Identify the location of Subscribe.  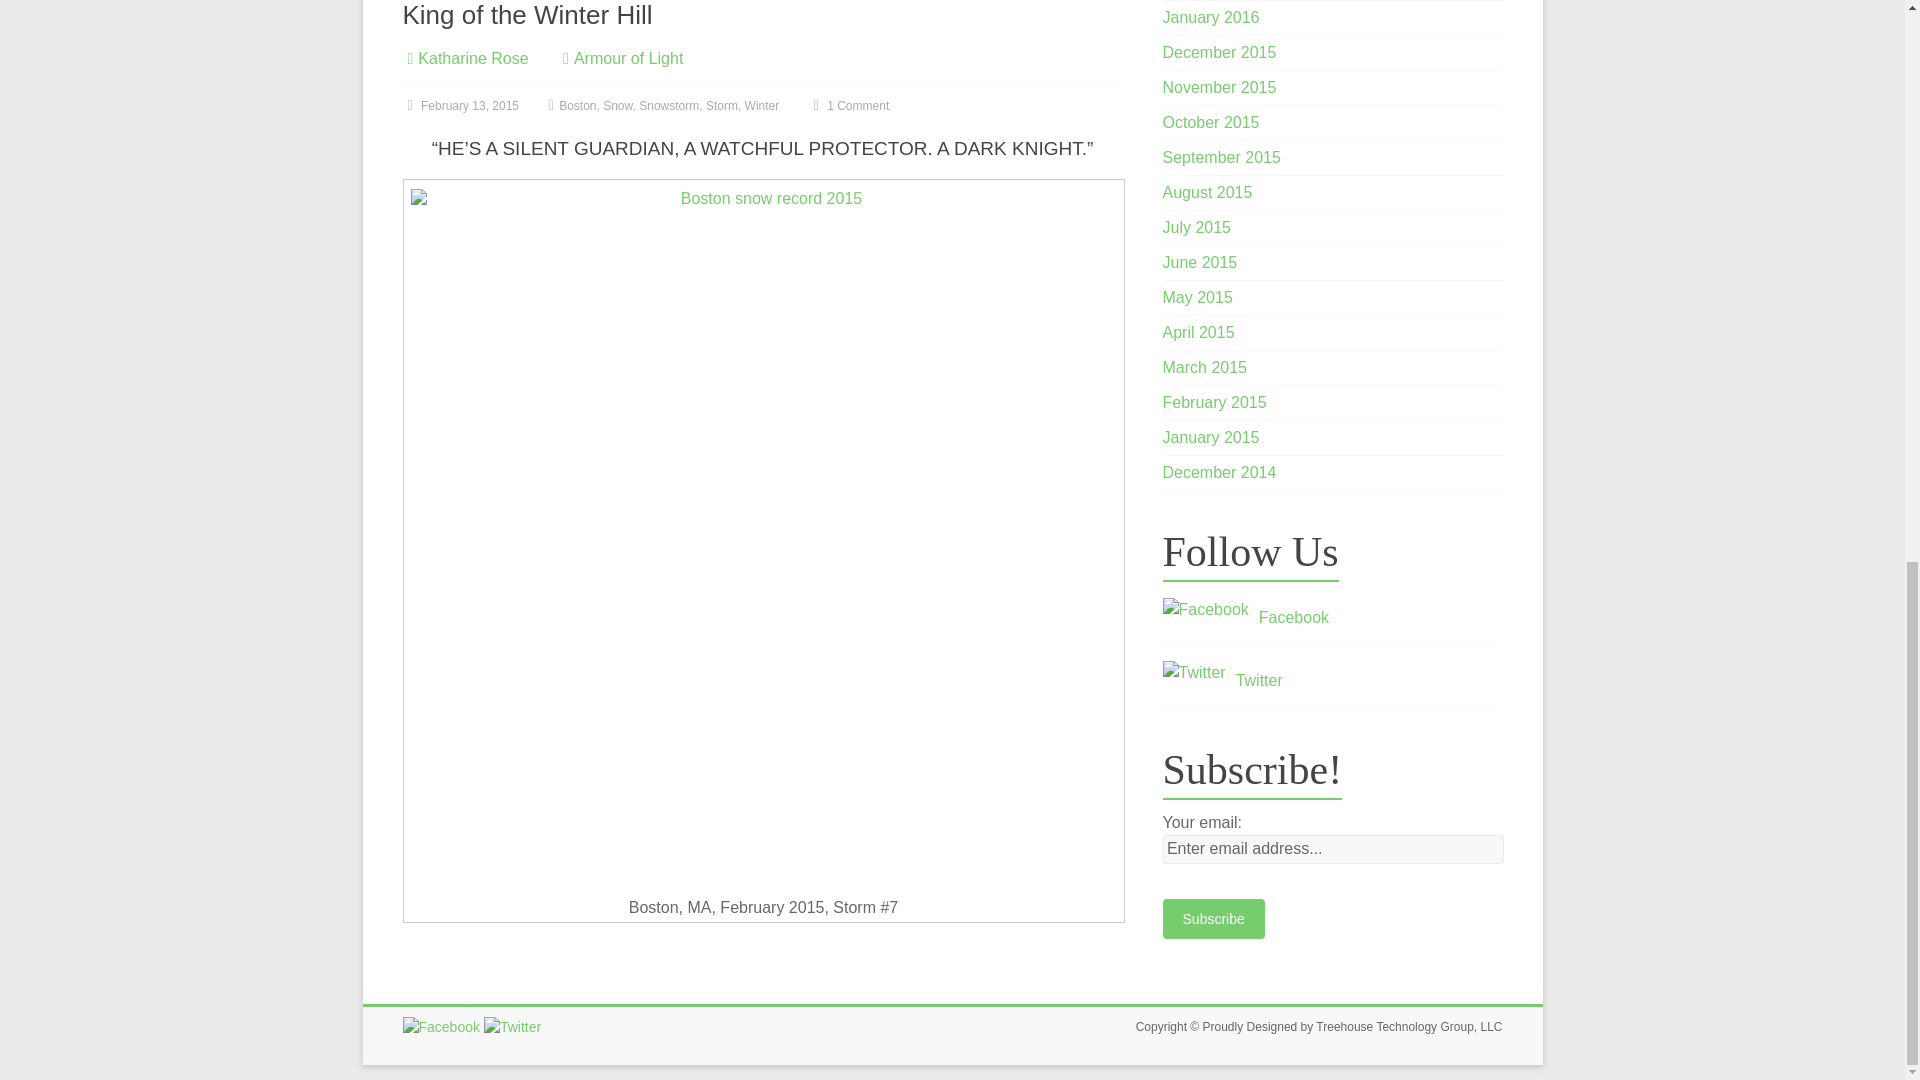
(1214, 918).